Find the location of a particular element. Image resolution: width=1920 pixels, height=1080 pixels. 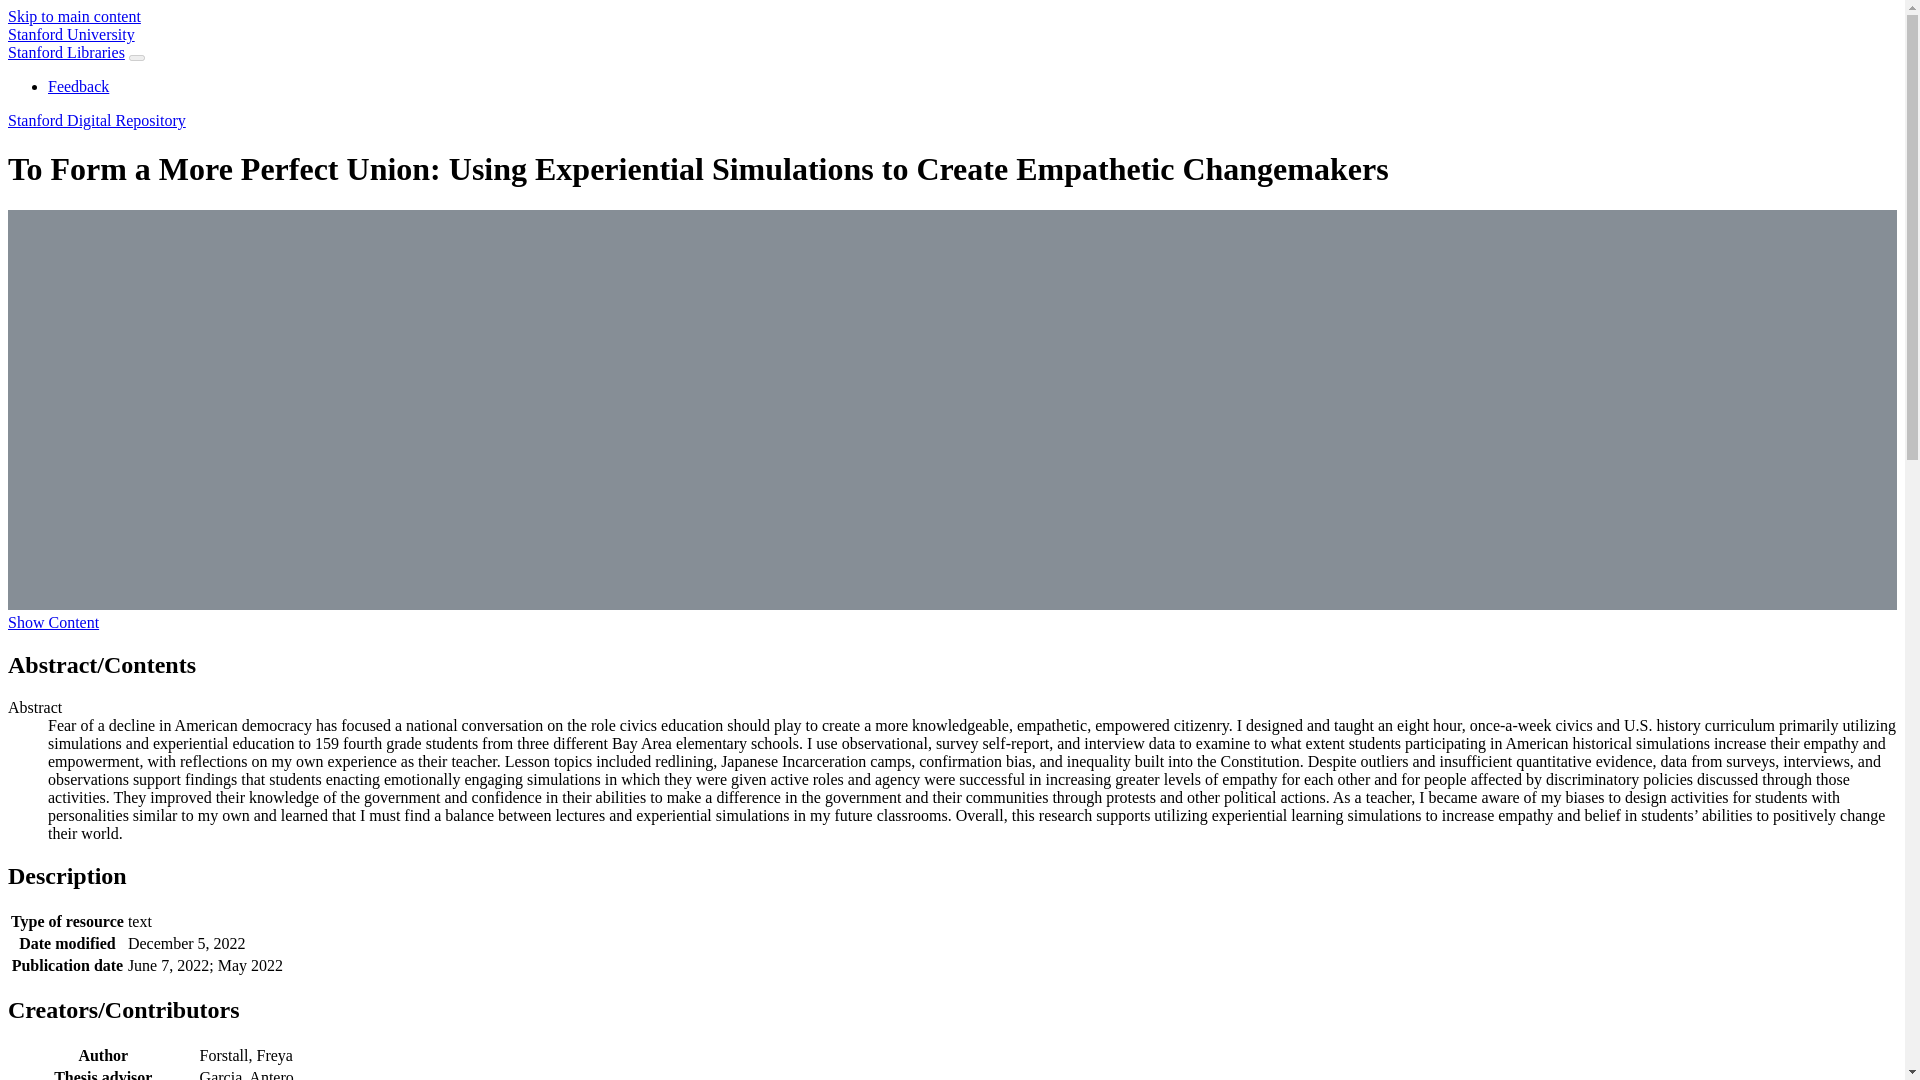

Show Content is located at coordinates (53, 622).